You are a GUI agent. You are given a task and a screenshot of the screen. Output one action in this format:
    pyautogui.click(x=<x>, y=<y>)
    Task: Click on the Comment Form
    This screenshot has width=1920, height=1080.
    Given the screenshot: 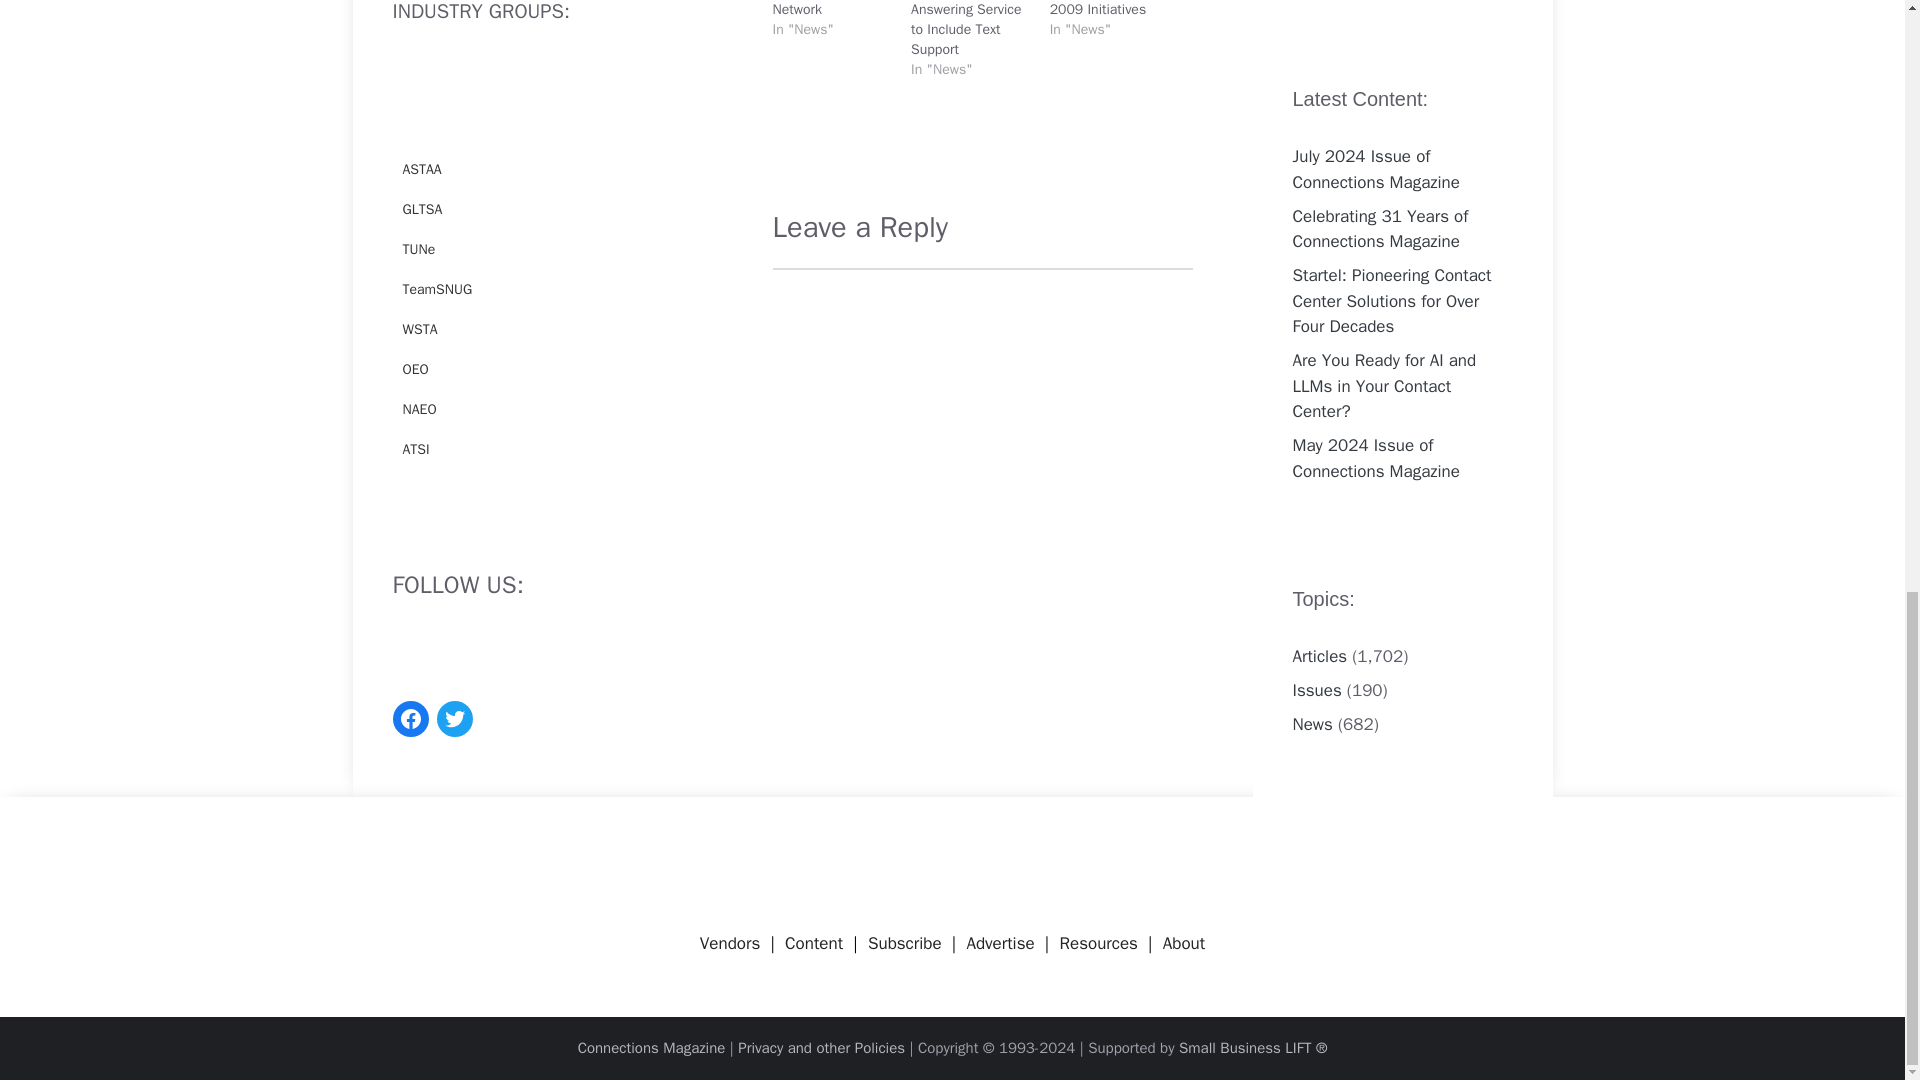 What is the action you would take?
    pyautogui.click(x=982, y=482)
    